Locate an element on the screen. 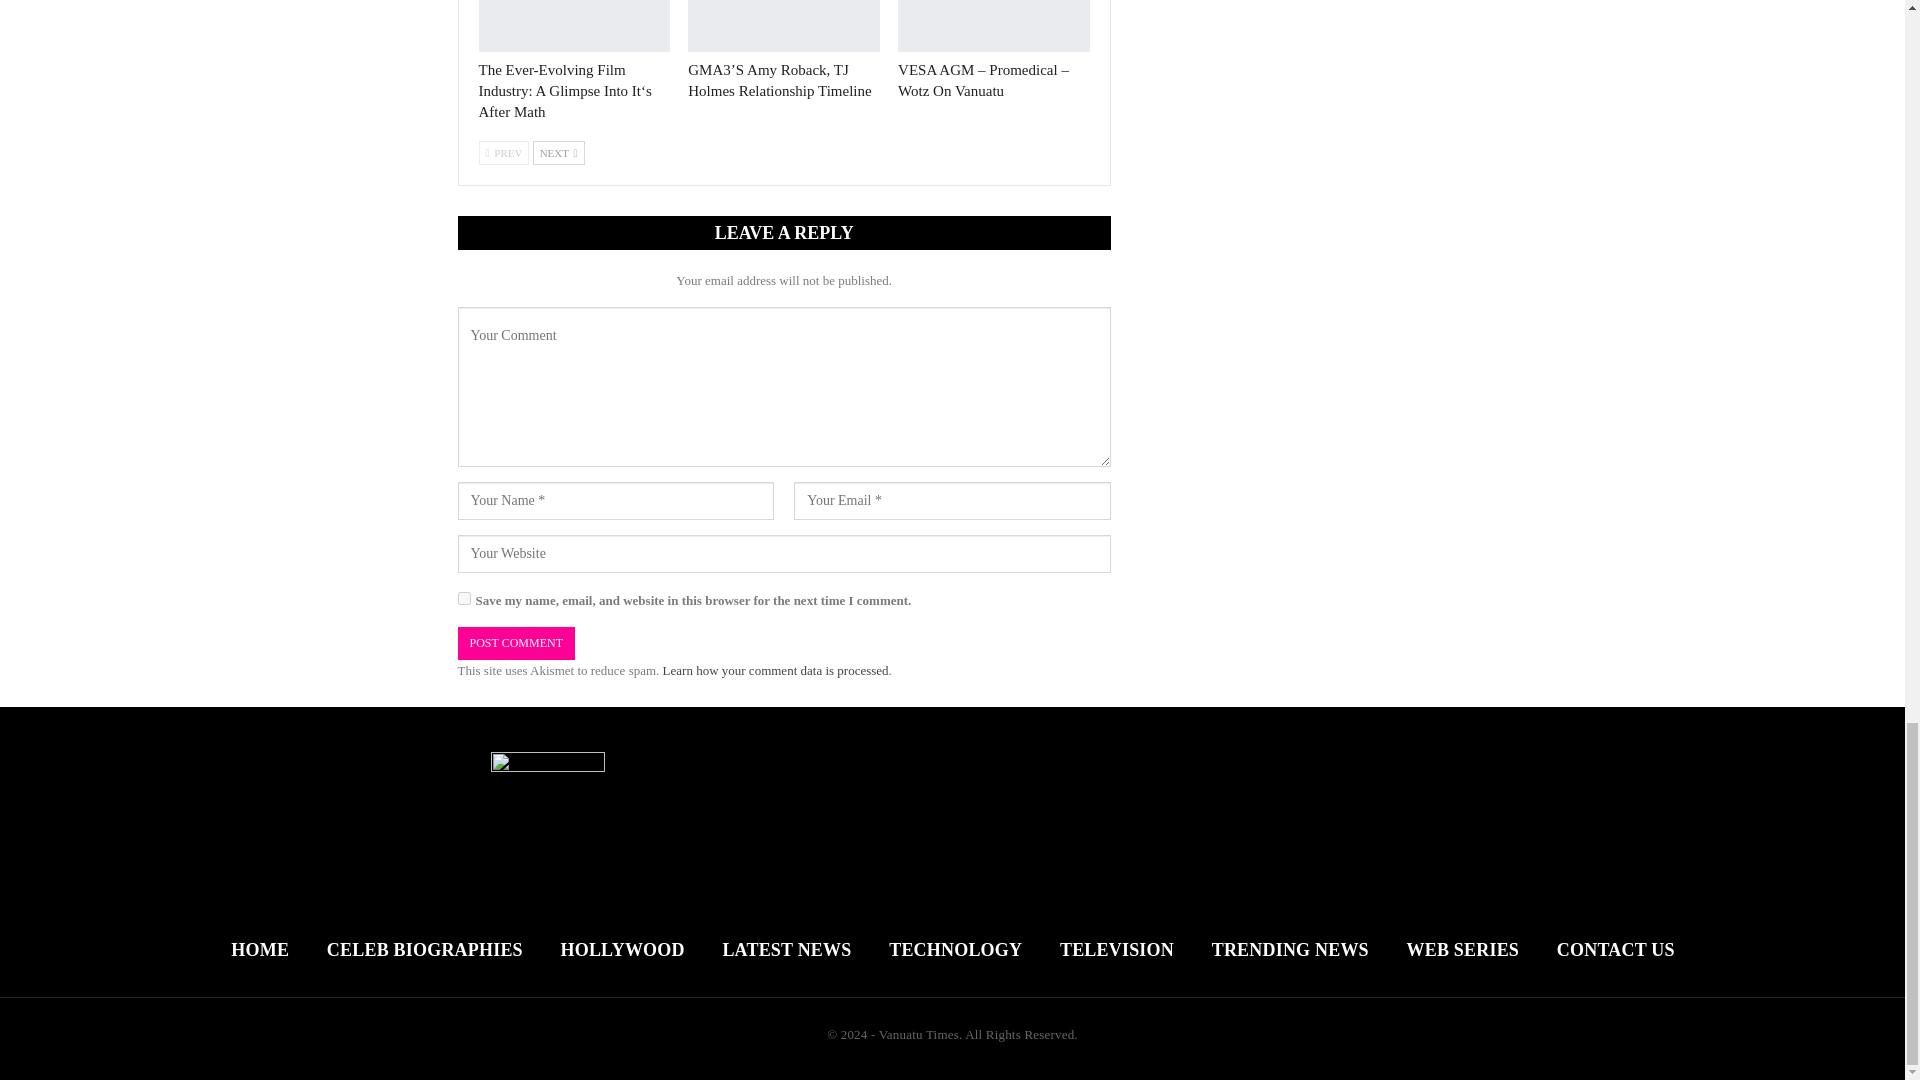 The width and height of the screenshot is (1920, 1080). yes is located at coordinates (464, 598).